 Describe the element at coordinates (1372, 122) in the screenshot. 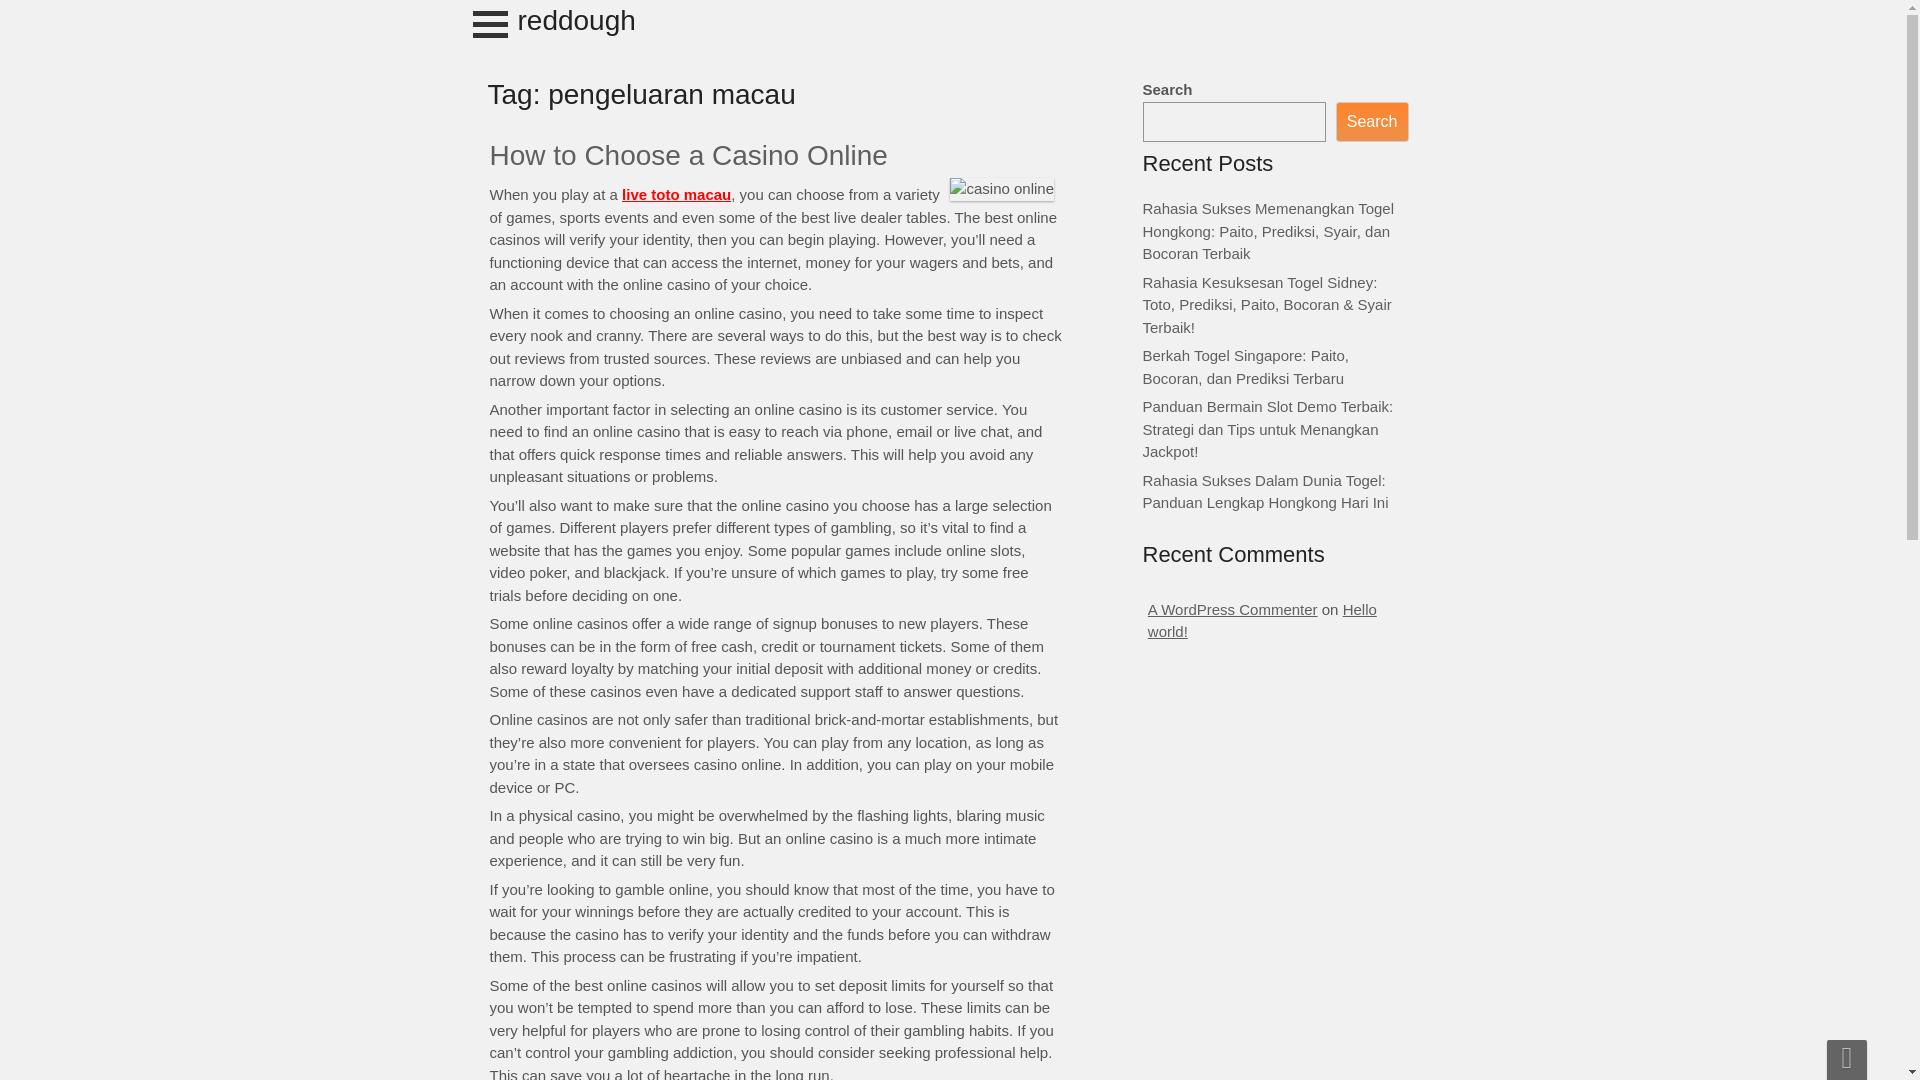

I see `Search` at that location.